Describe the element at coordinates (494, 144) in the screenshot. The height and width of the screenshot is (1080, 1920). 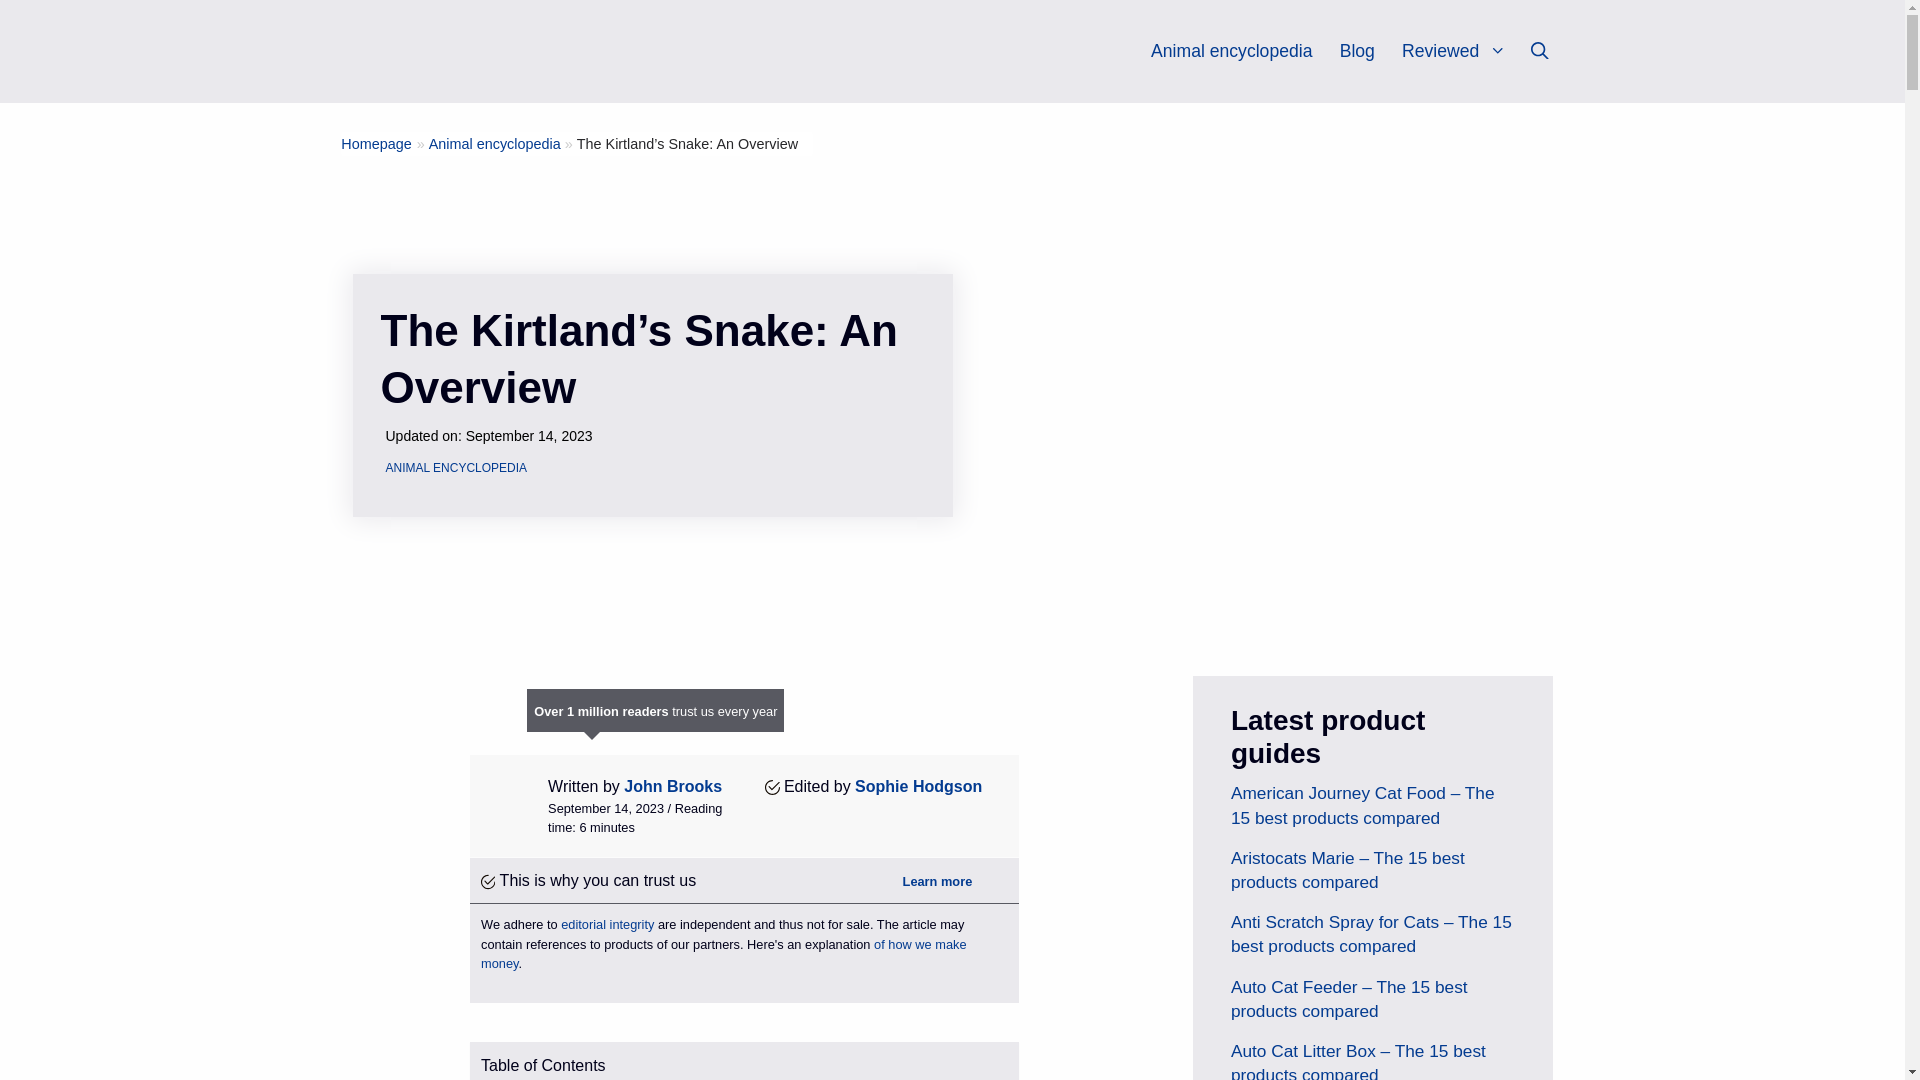
I see `Category Name` at that location.